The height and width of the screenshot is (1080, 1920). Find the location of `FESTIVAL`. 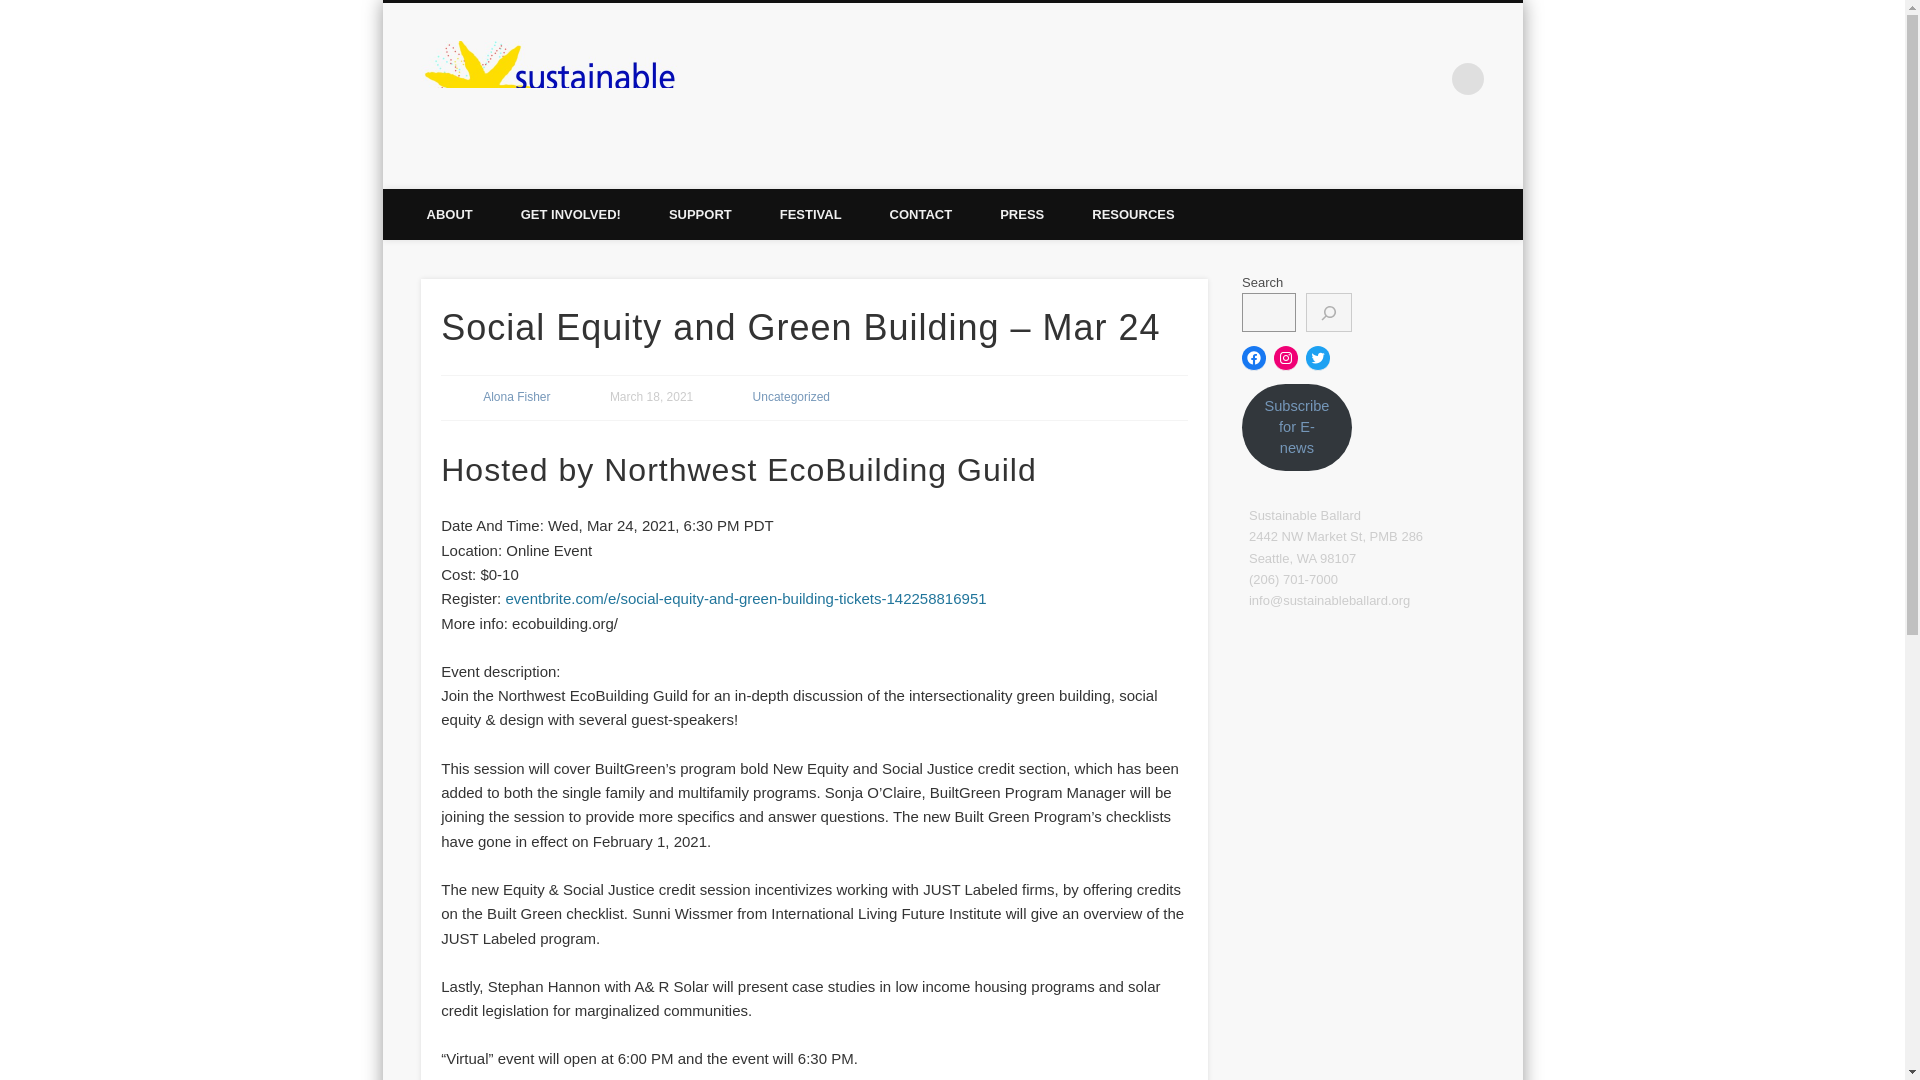

FESTIVAL is located at coordinates (810, 214).